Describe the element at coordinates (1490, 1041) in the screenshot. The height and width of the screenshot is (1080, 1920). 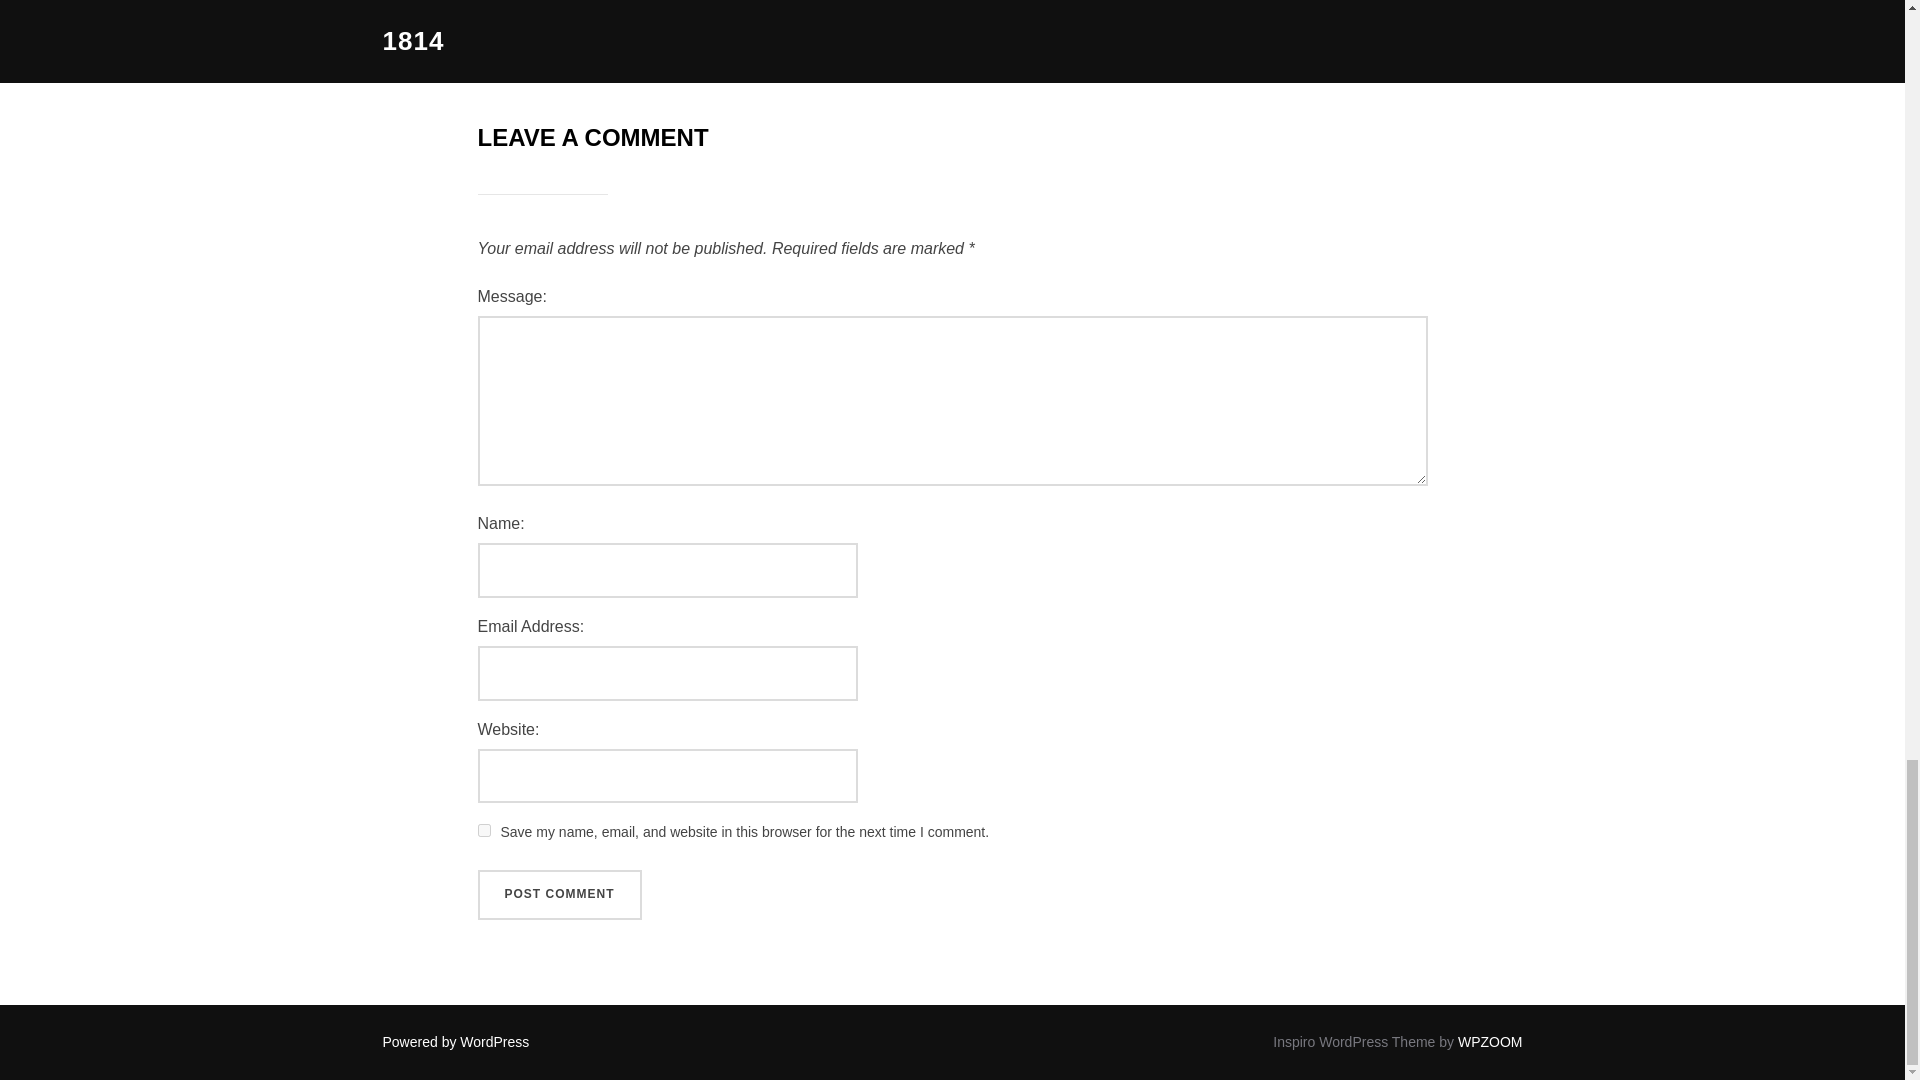
I see `WPZOOM` at that location.